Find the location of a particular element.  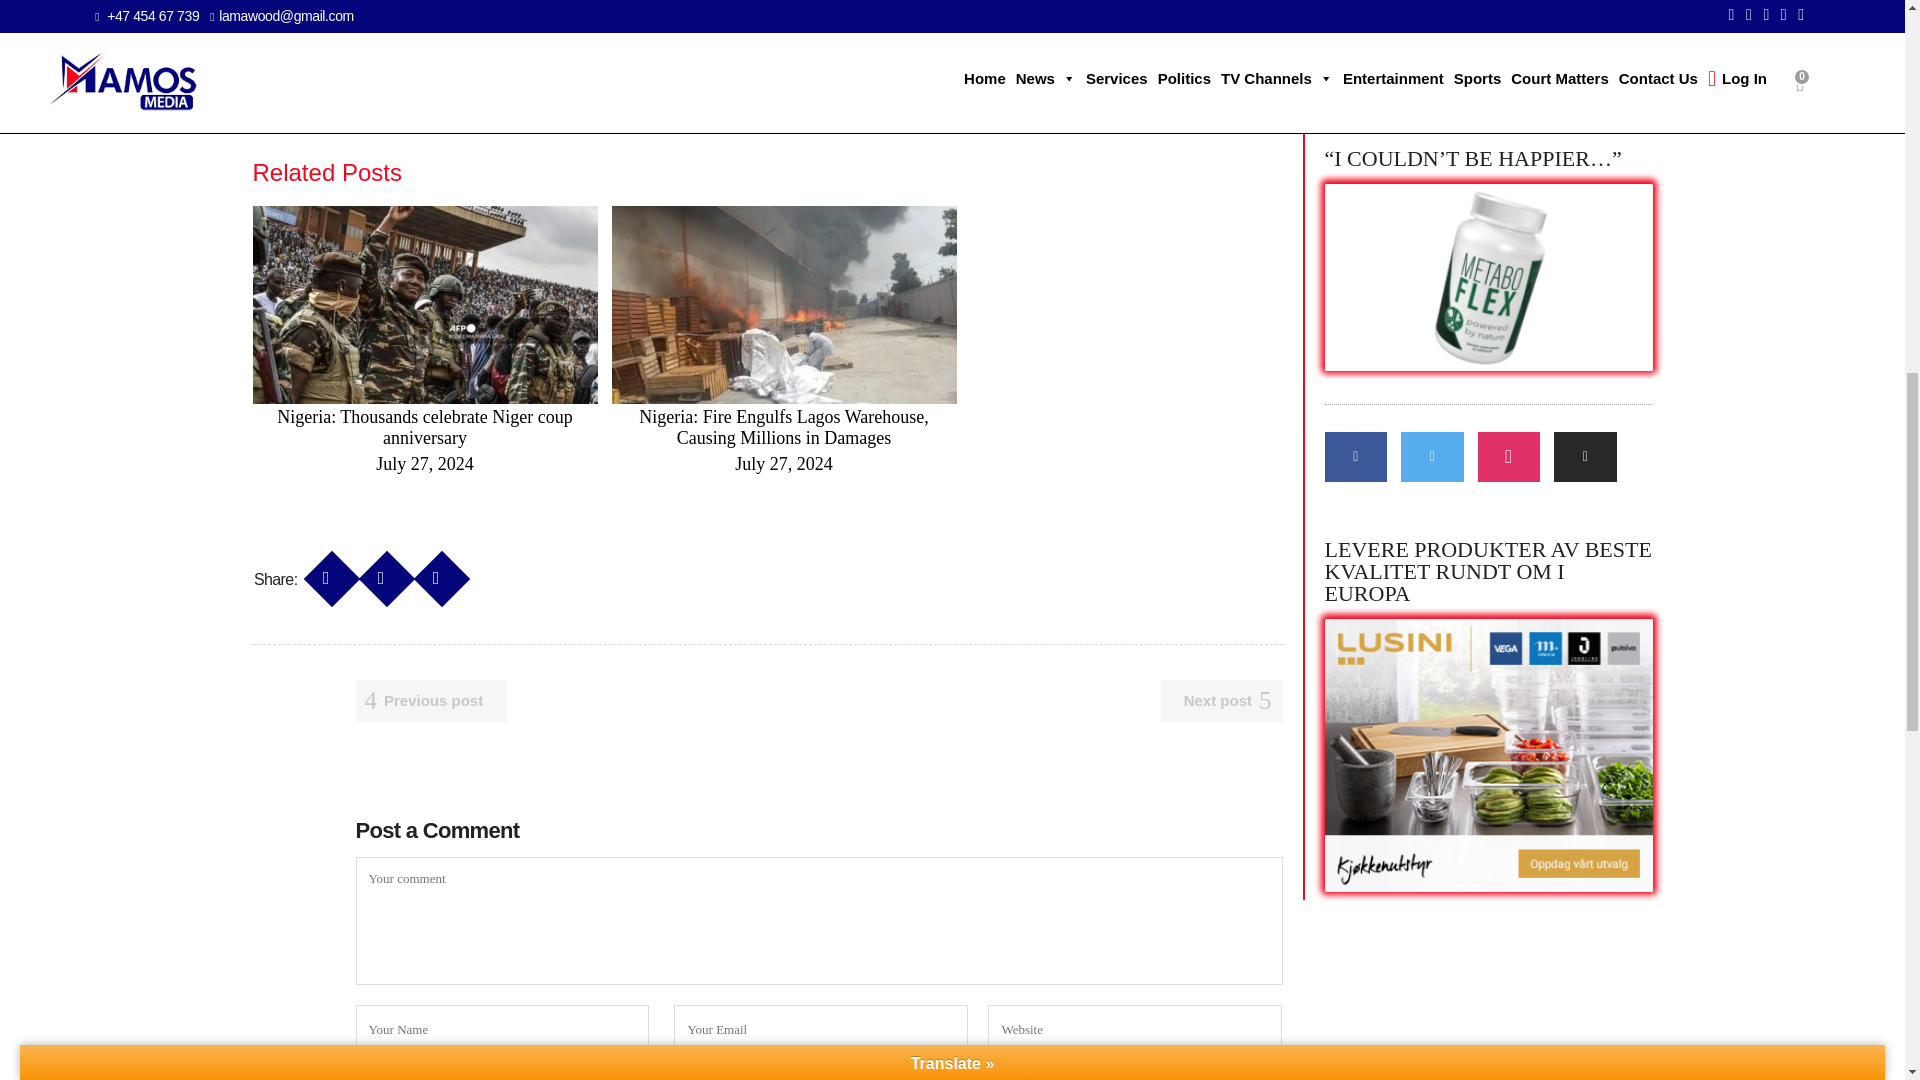

Share on Facebook is located at coordinates (325, 568).